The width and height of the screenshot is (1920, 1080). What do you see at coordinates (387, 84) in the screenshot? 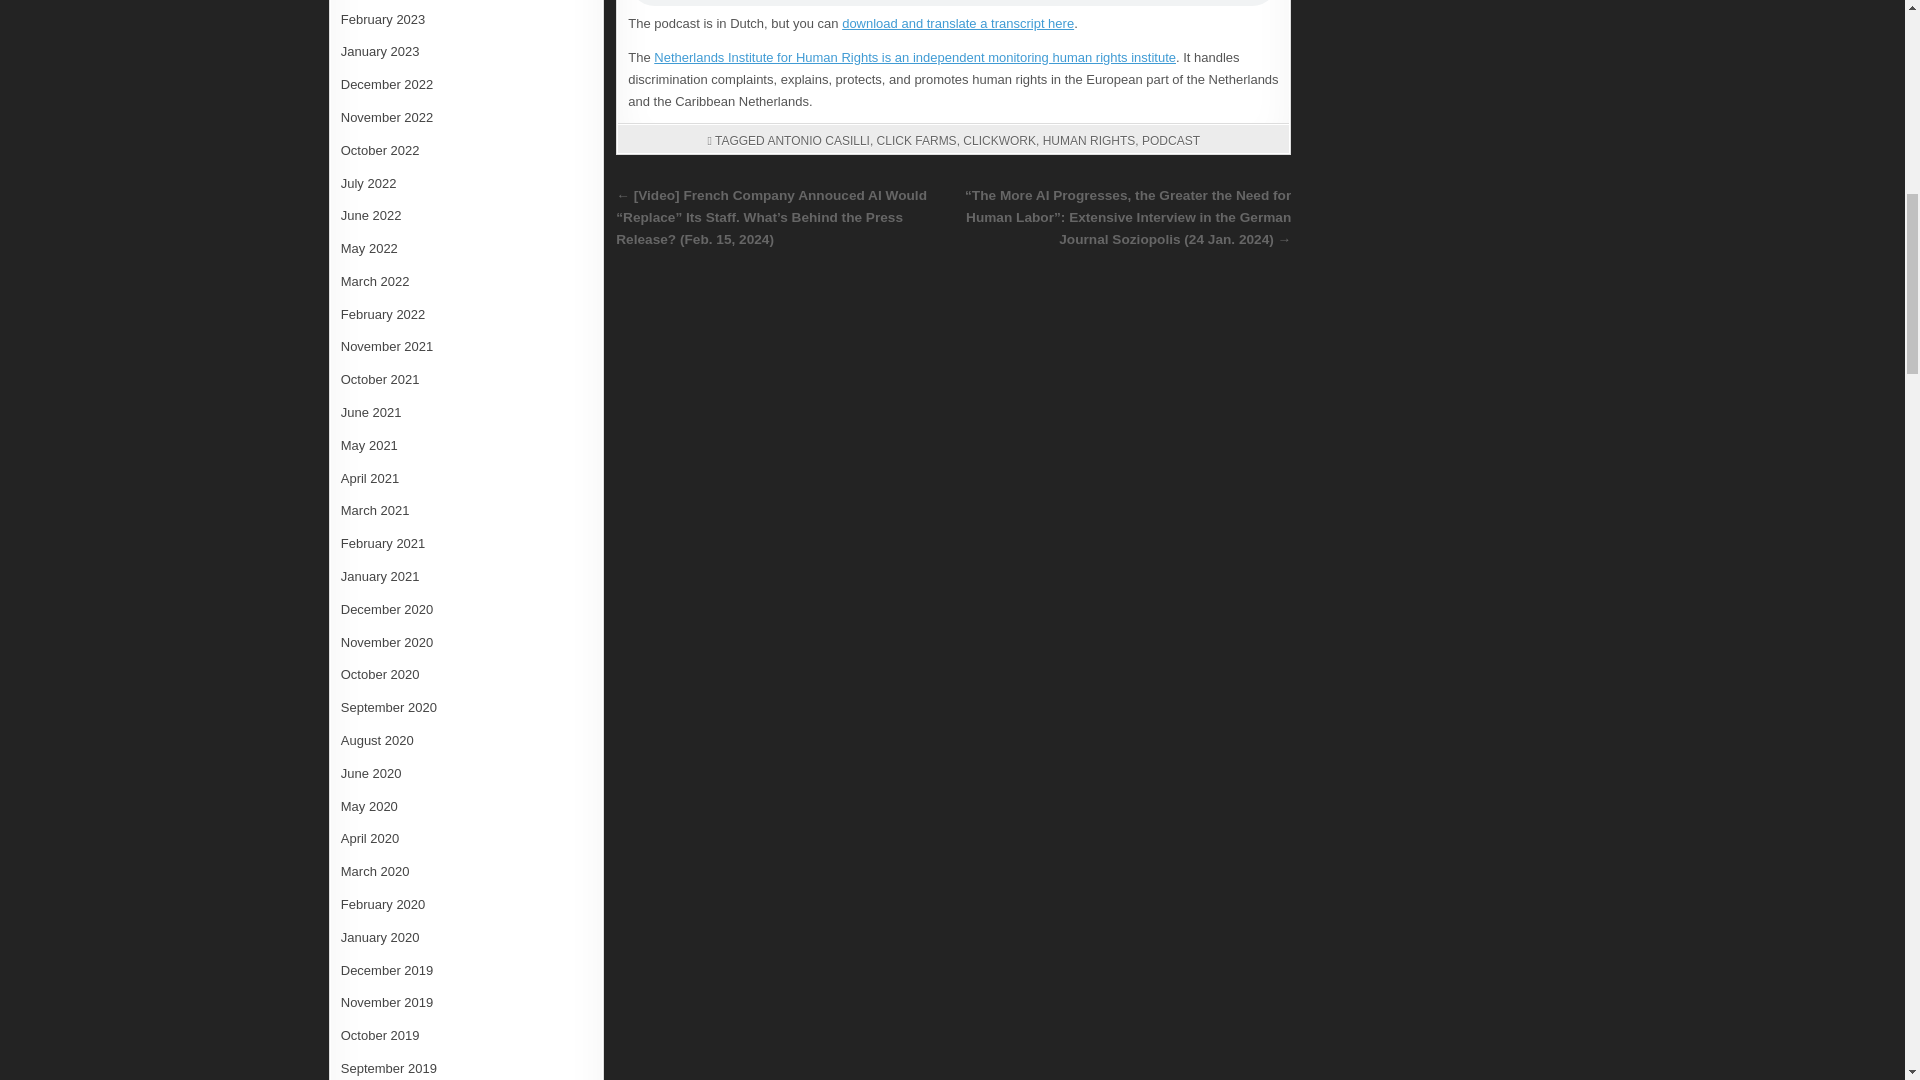
I see `December 2022` at bounding box center [387, 84].